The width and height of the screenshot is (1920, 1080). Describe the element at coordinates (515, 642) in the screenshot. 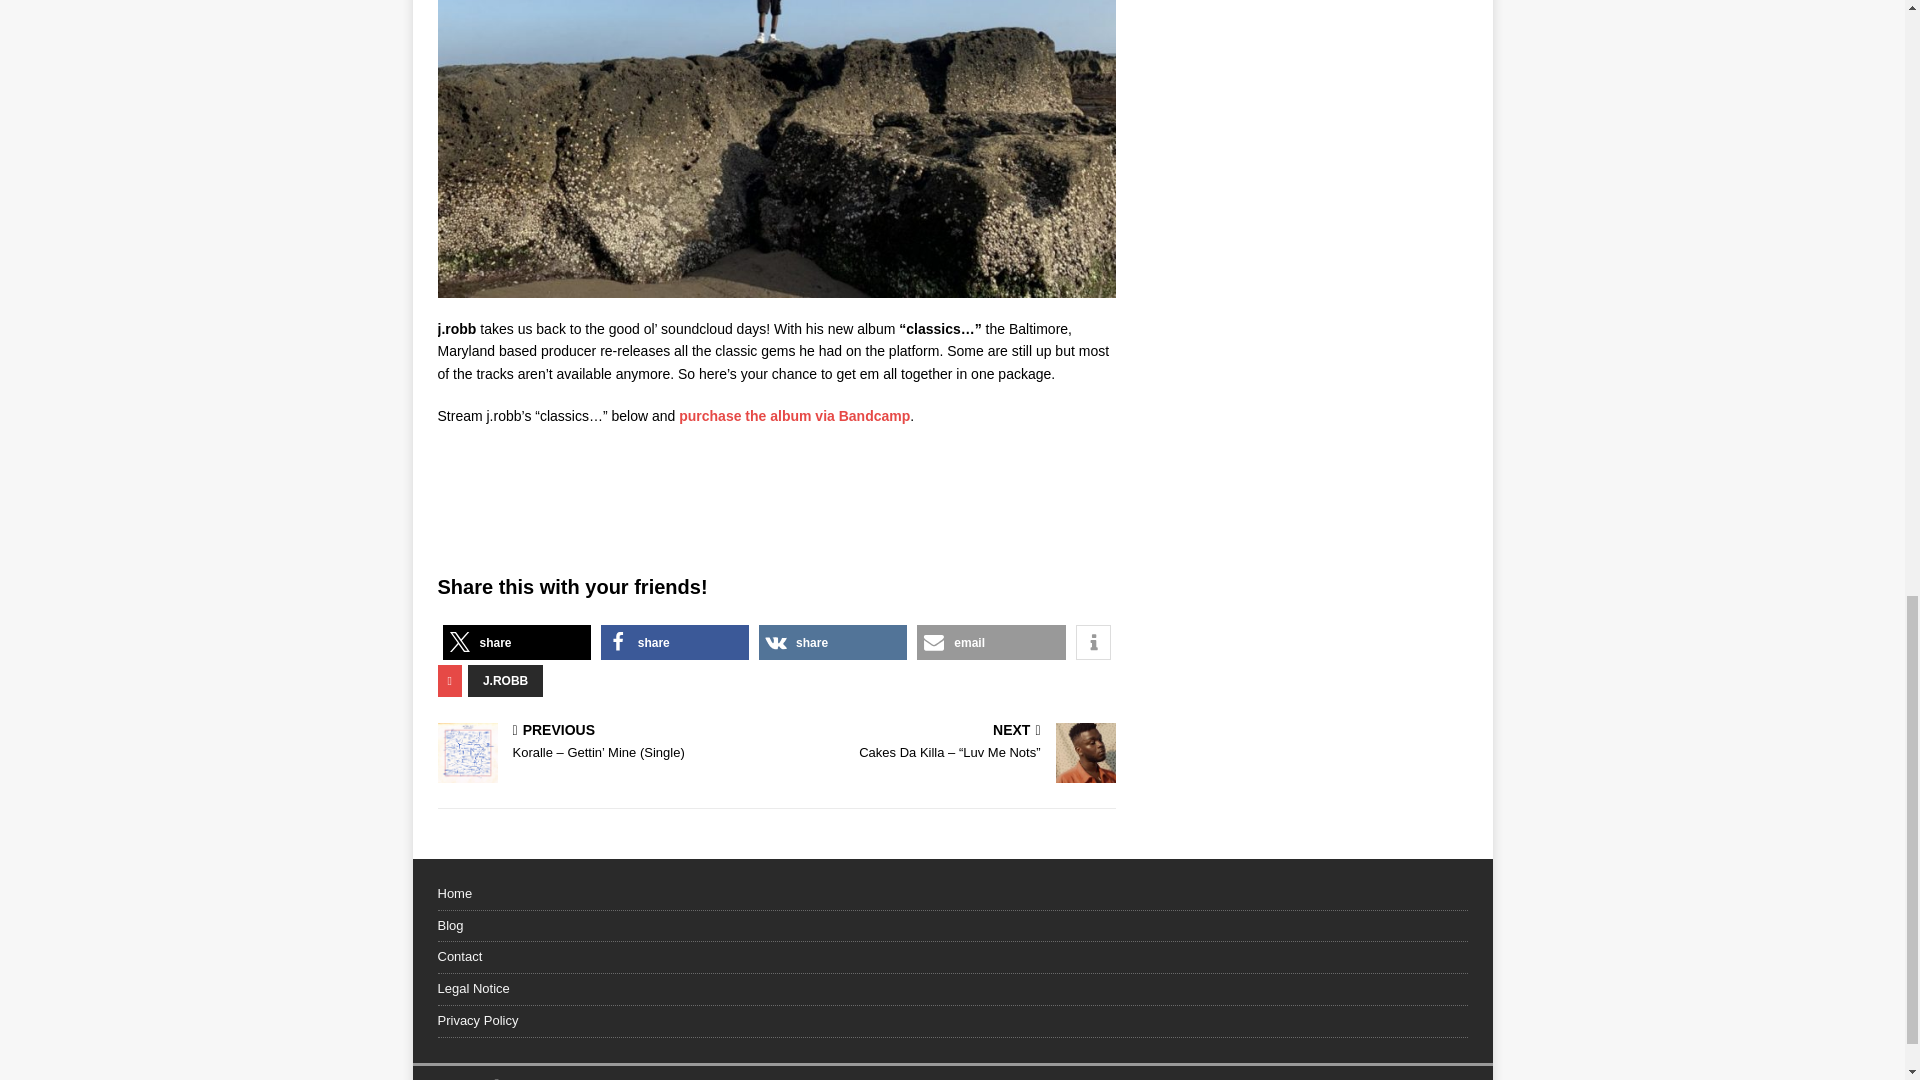

I see `Share on X` at that location.